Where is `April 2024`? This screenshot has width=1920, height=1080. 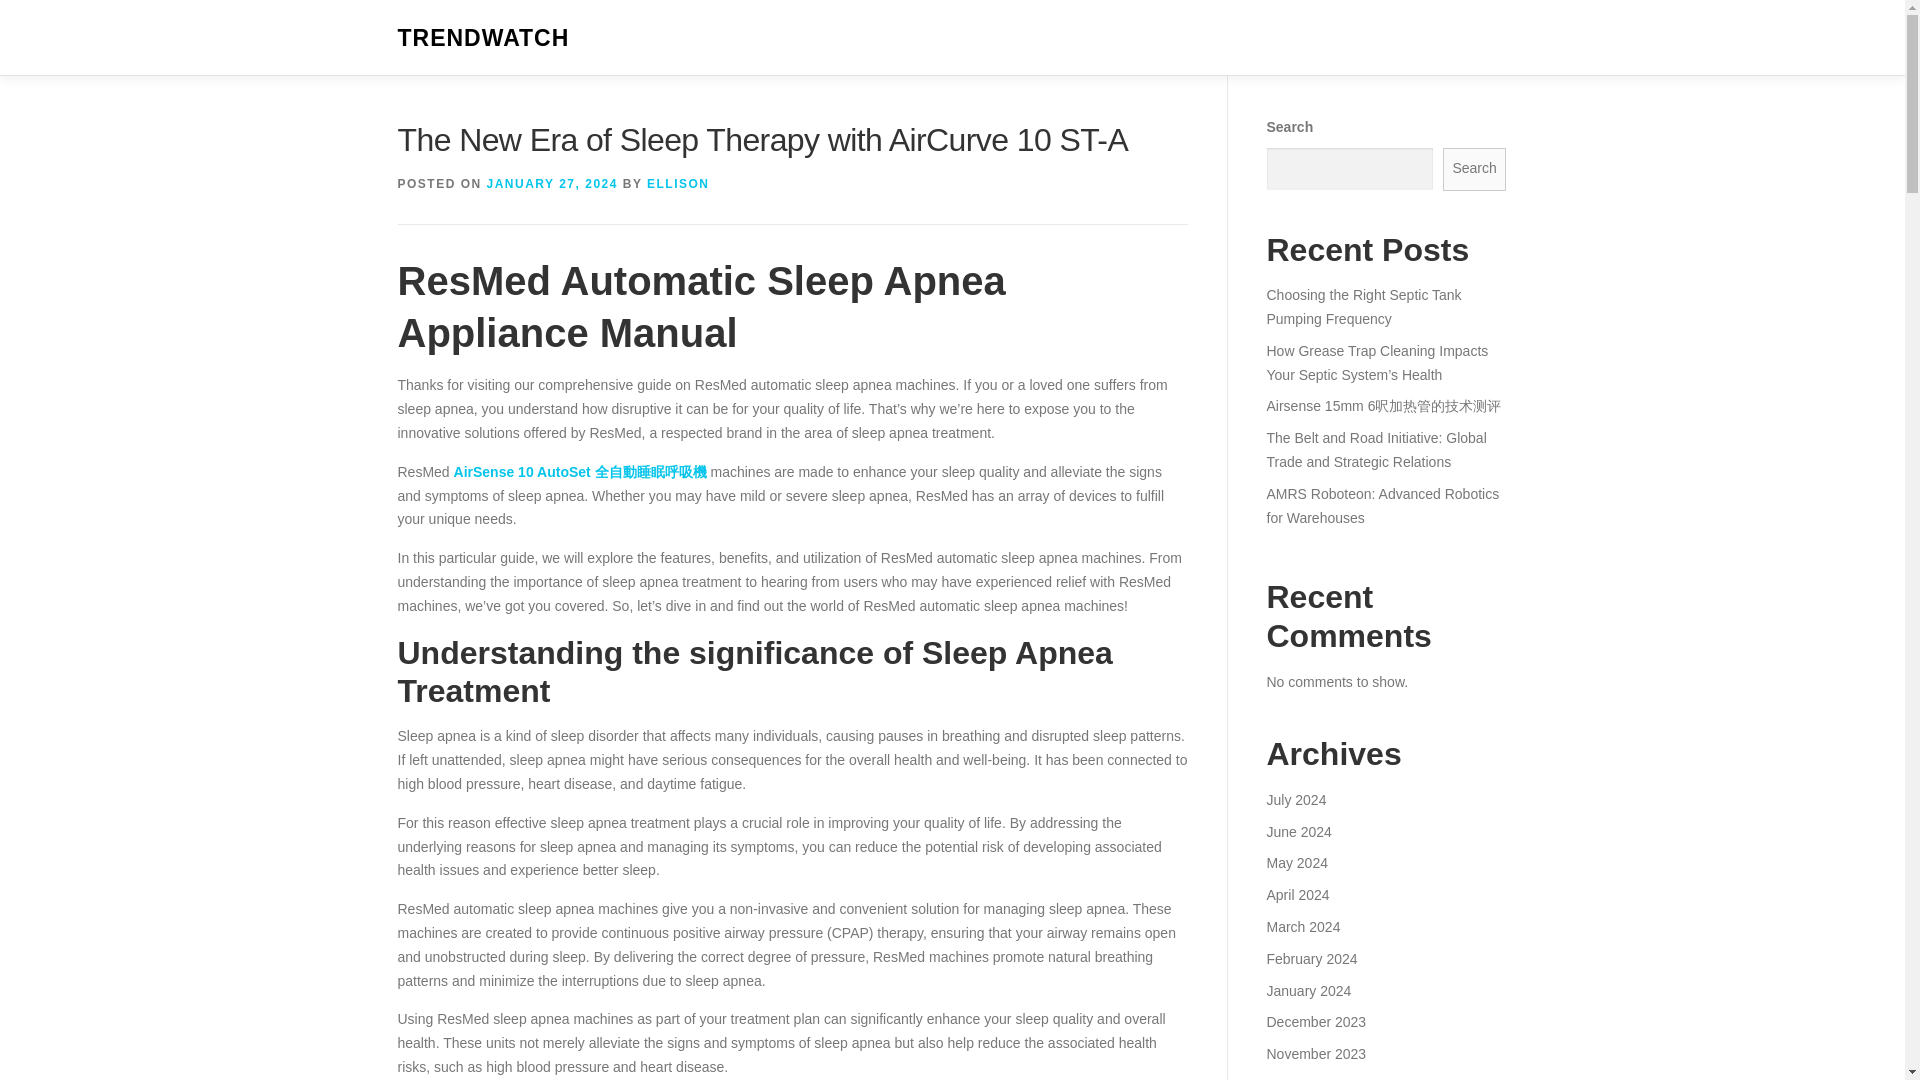 April 2024 is located at coordinates (1296, 894).